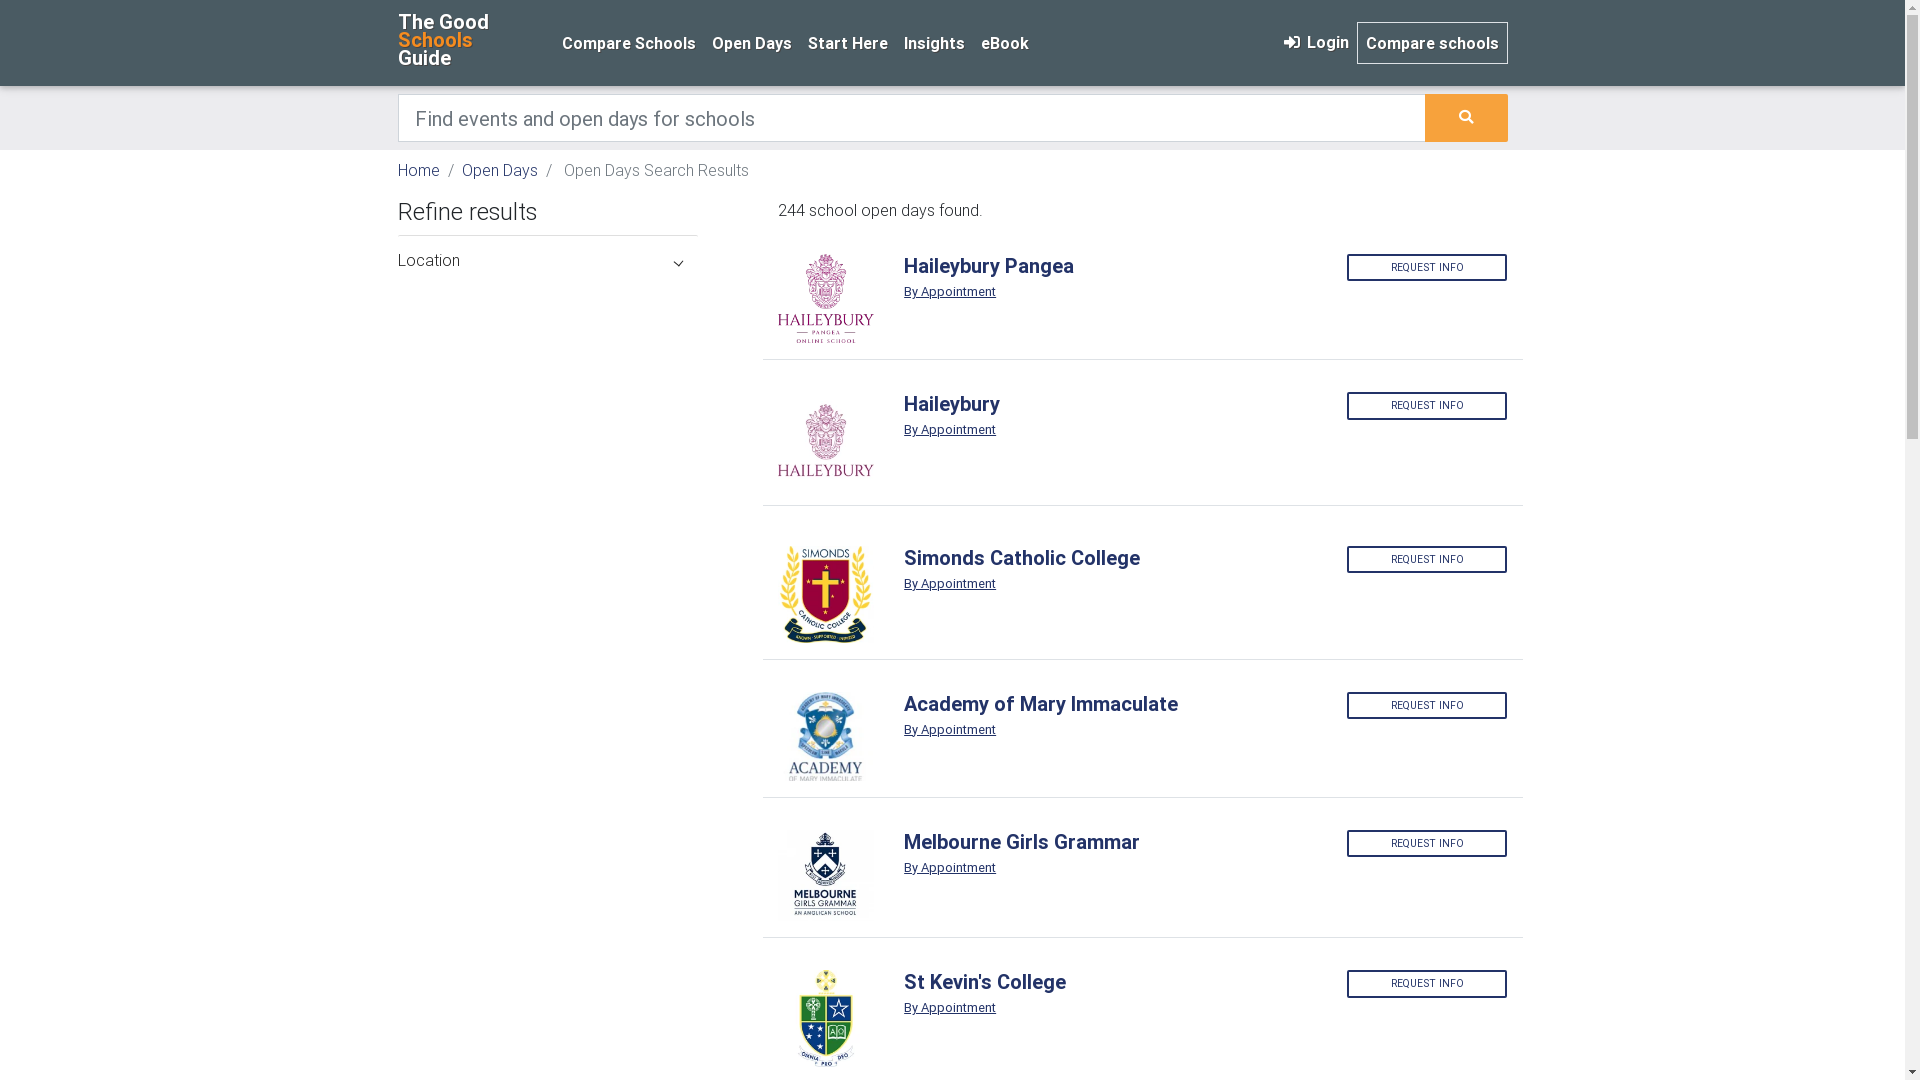  What do you see at coordinates (1000, 868) in the screenshot?
I see `By Appointment` at bounding box center [1000, 868].